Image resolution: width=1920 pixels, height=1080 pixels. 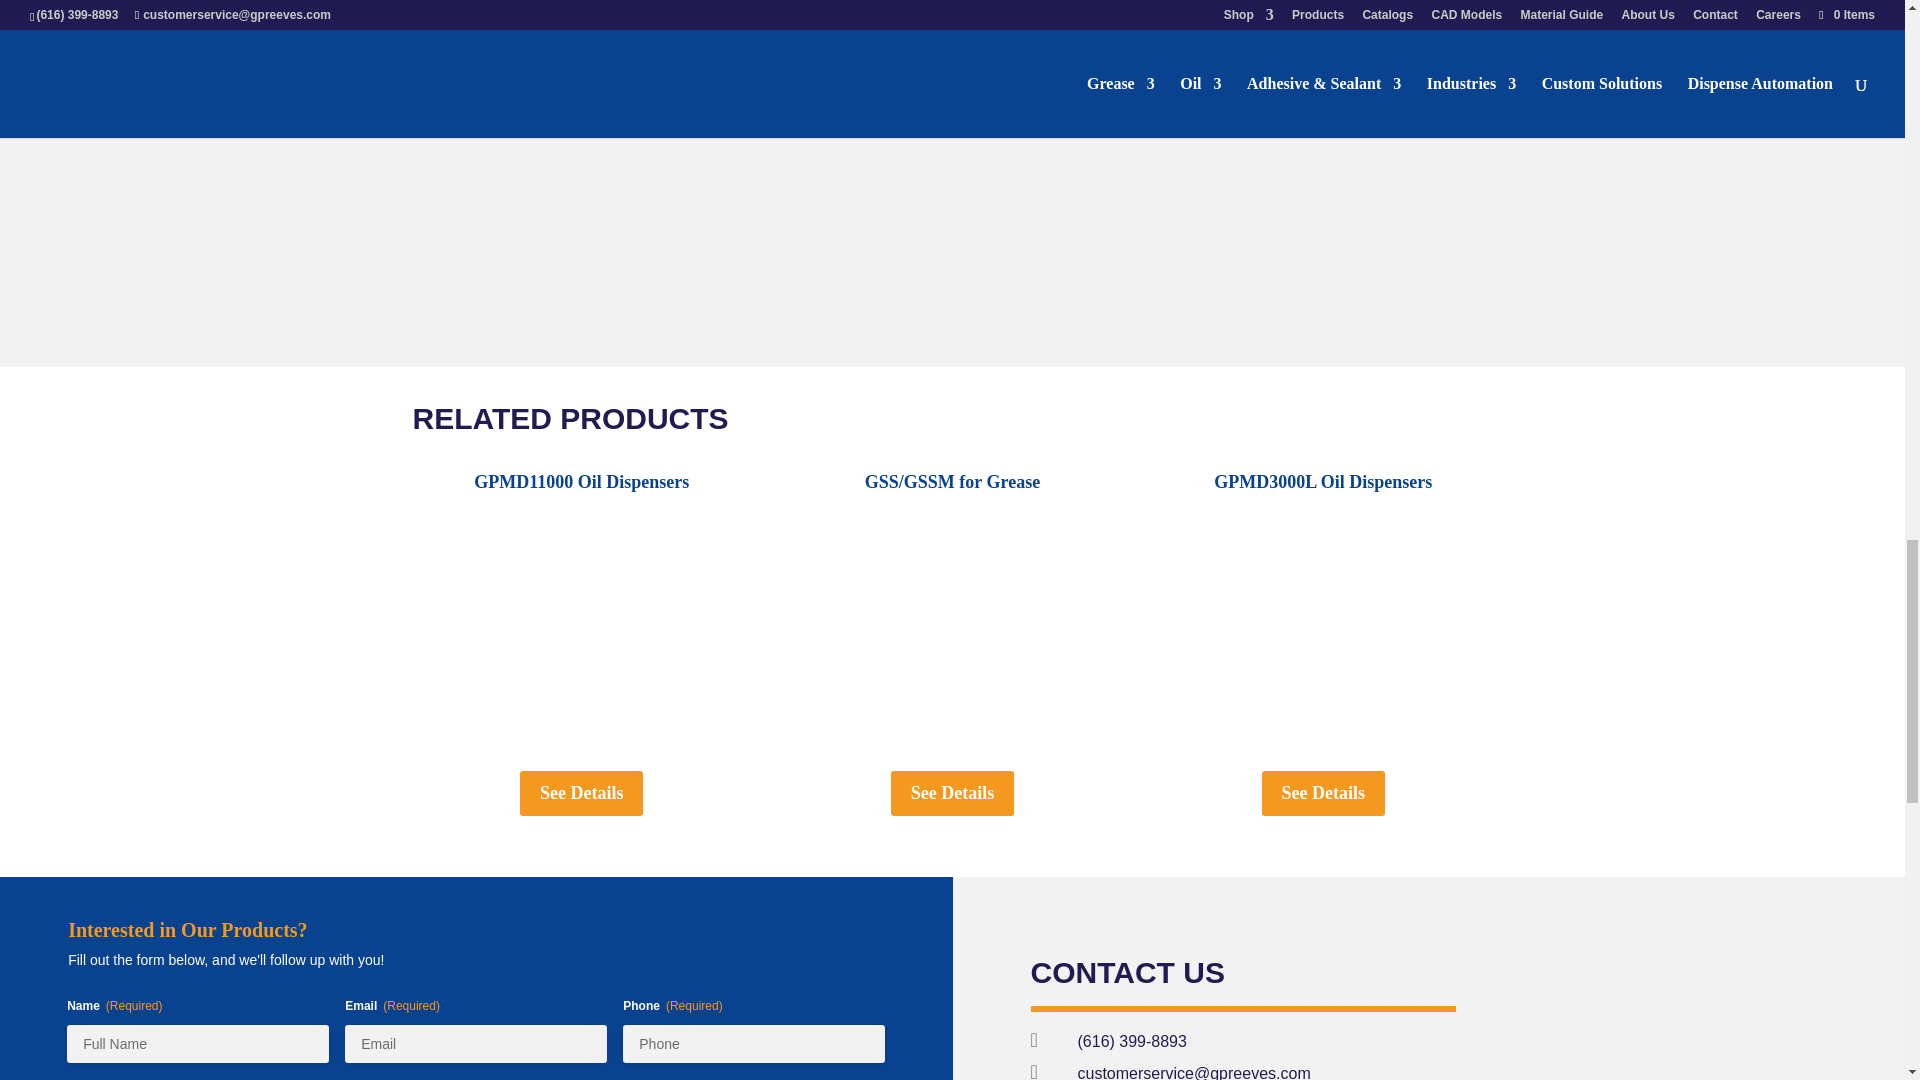 What do you see at coordinates (582, 632) in the screenshot?
I see `GPMD10000` at bounding box center [582, 632].